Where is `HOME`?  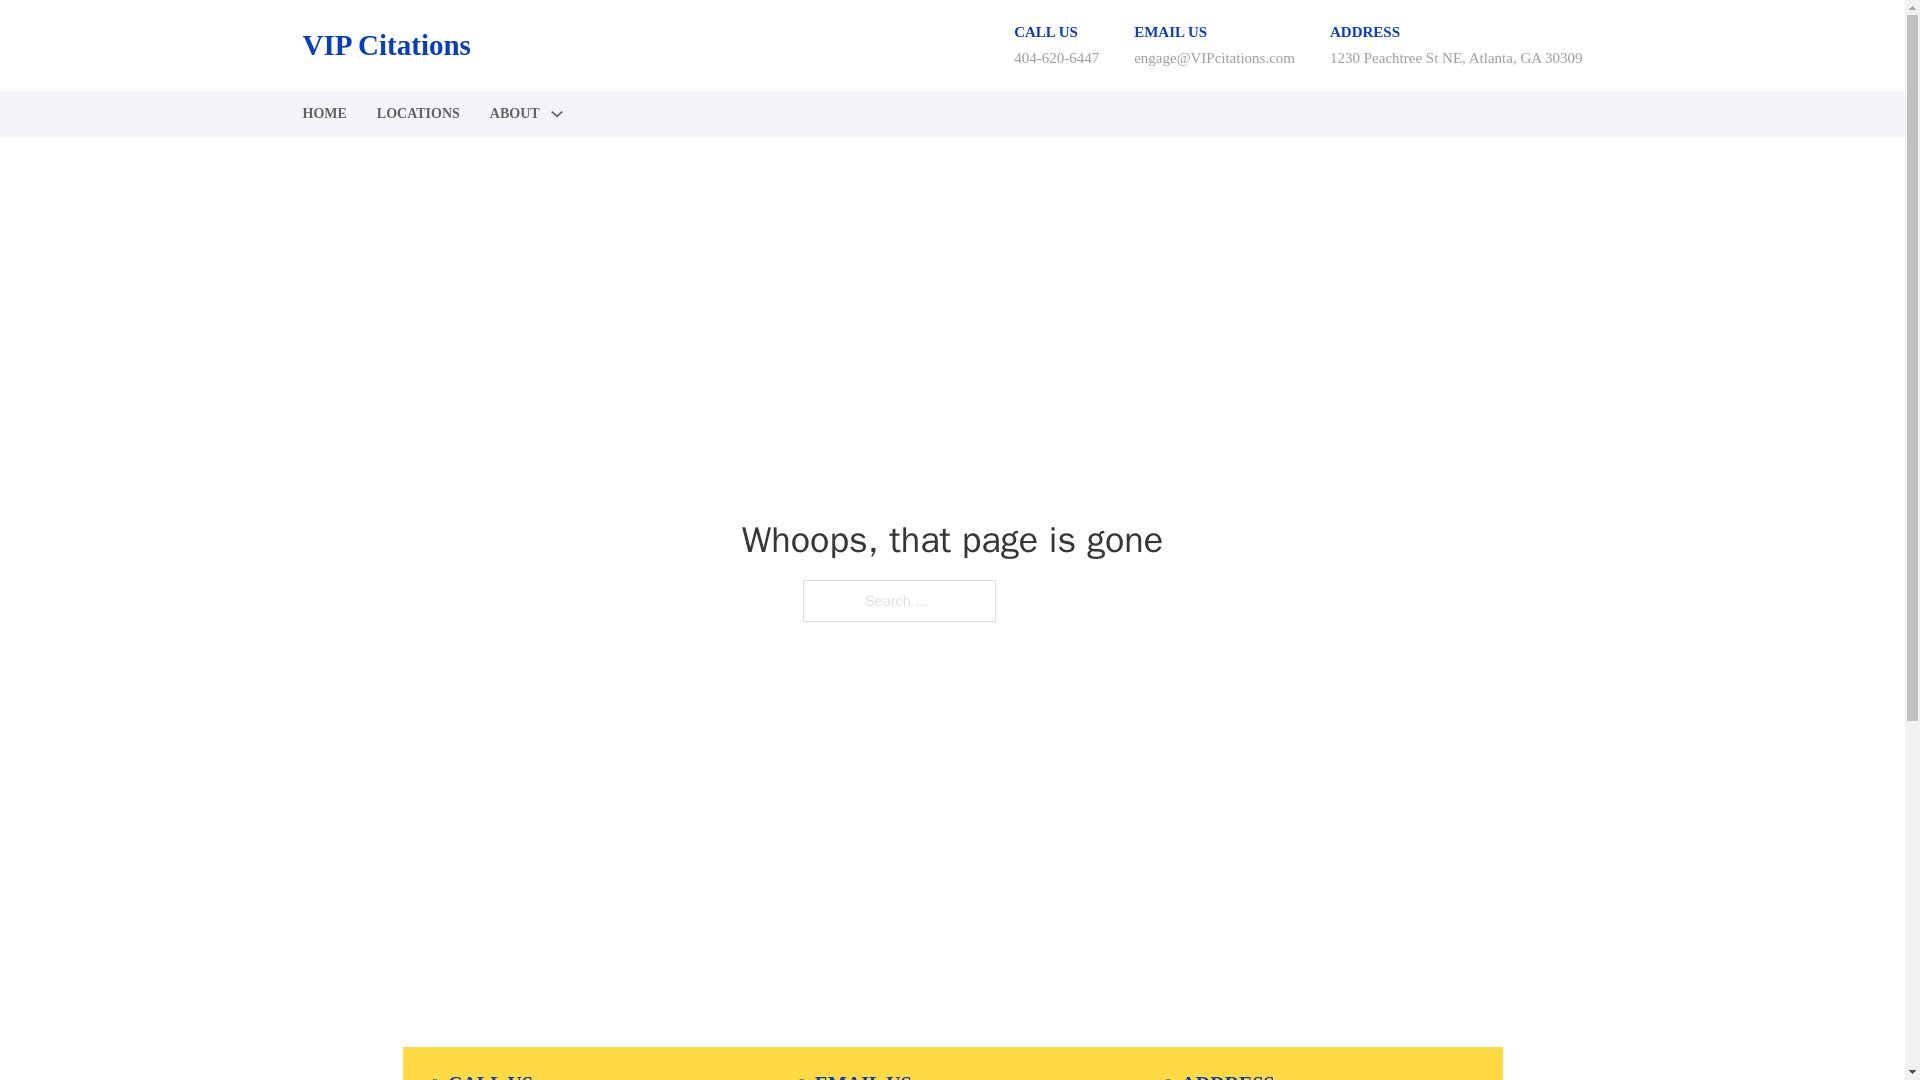 HOME is located at coordinates (323, 114).